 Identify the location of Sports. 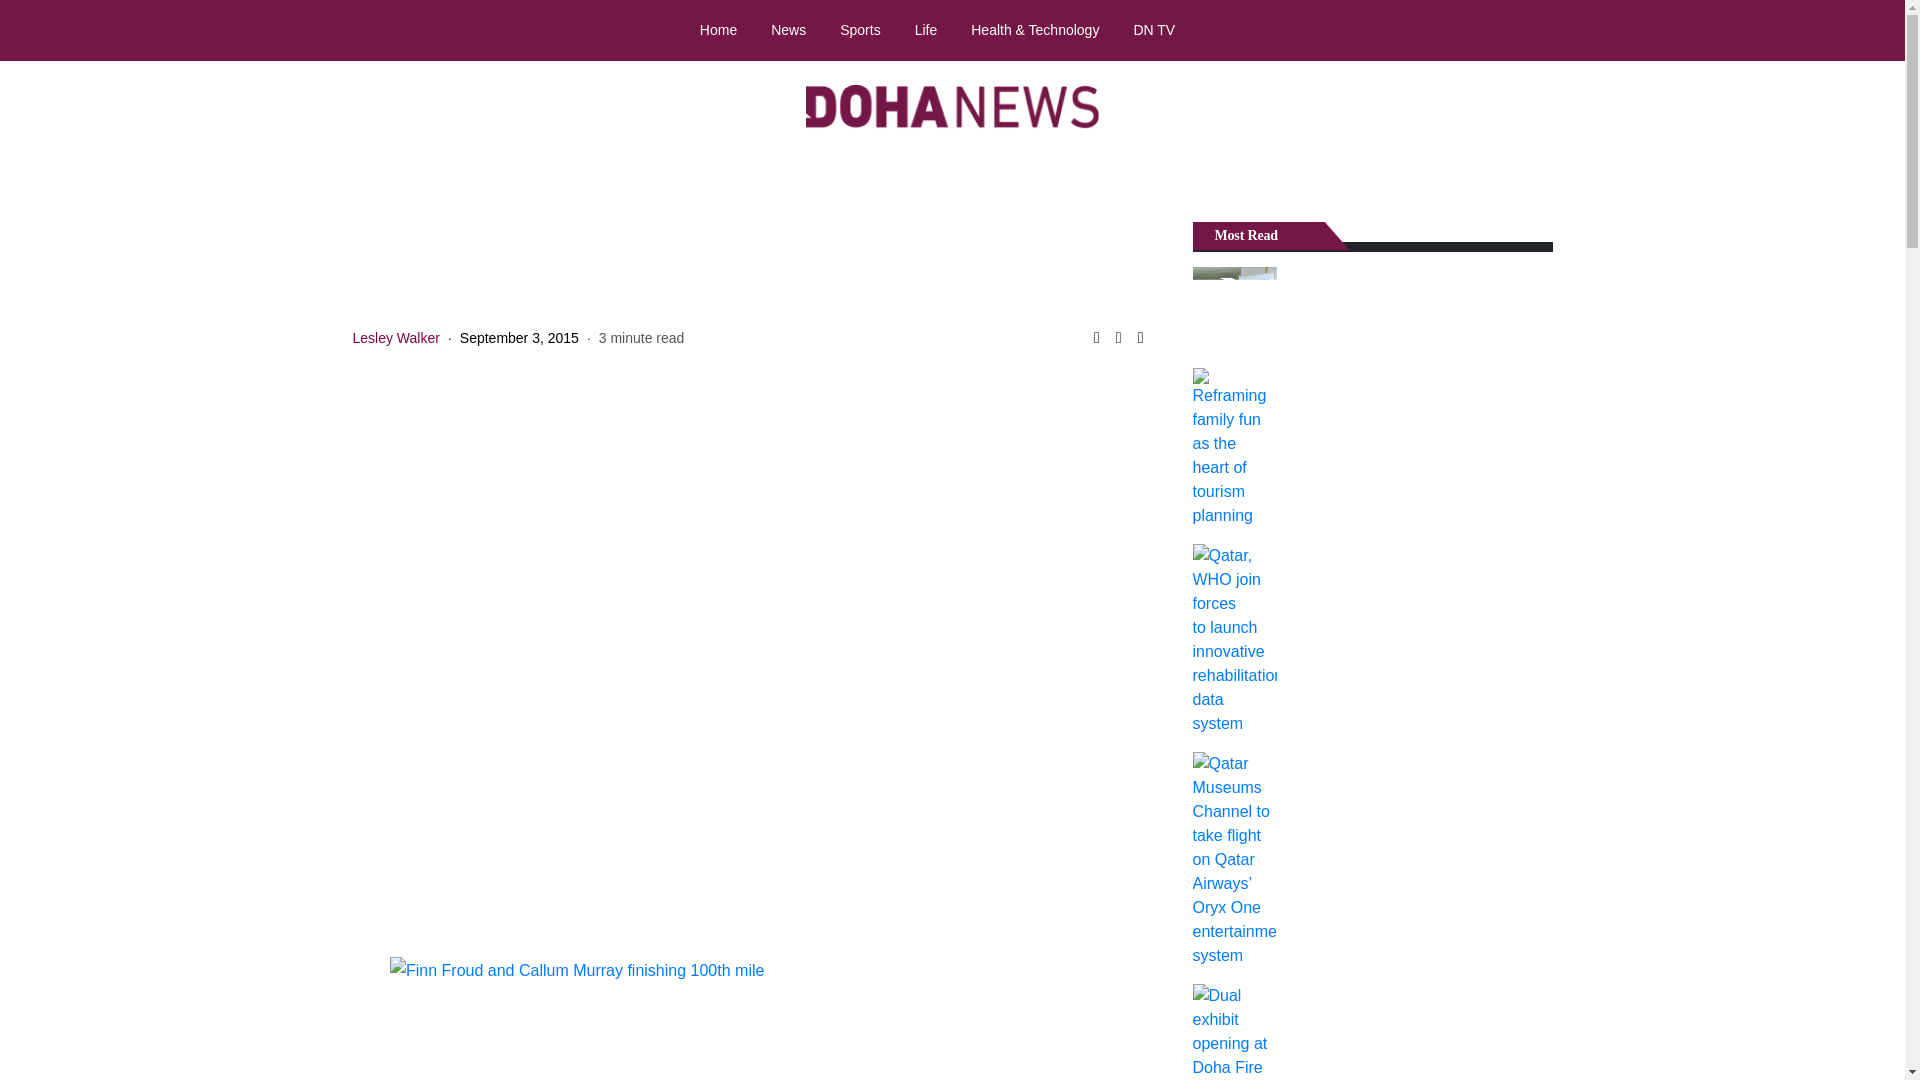
(860, 29).